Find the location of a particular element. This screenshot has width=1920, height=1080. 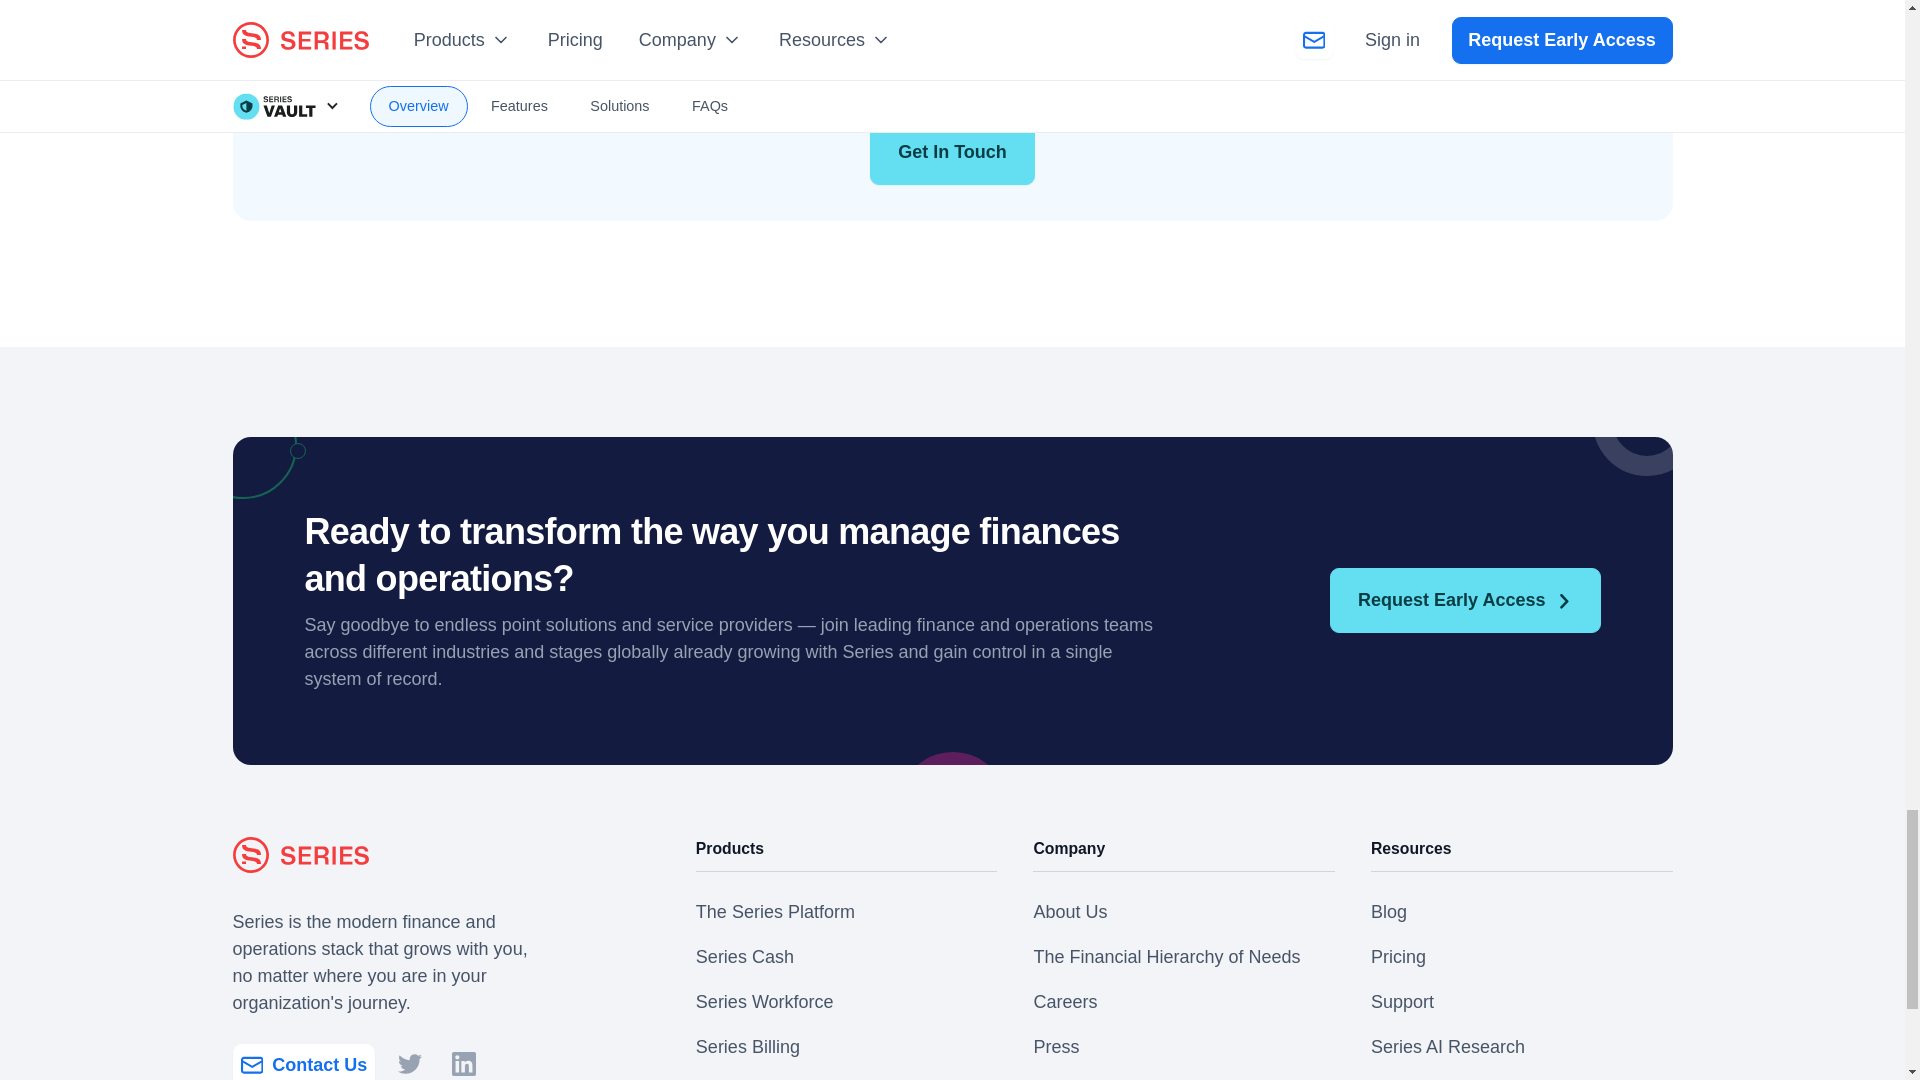

Request Early Access is located at coordinates (1464, 600).